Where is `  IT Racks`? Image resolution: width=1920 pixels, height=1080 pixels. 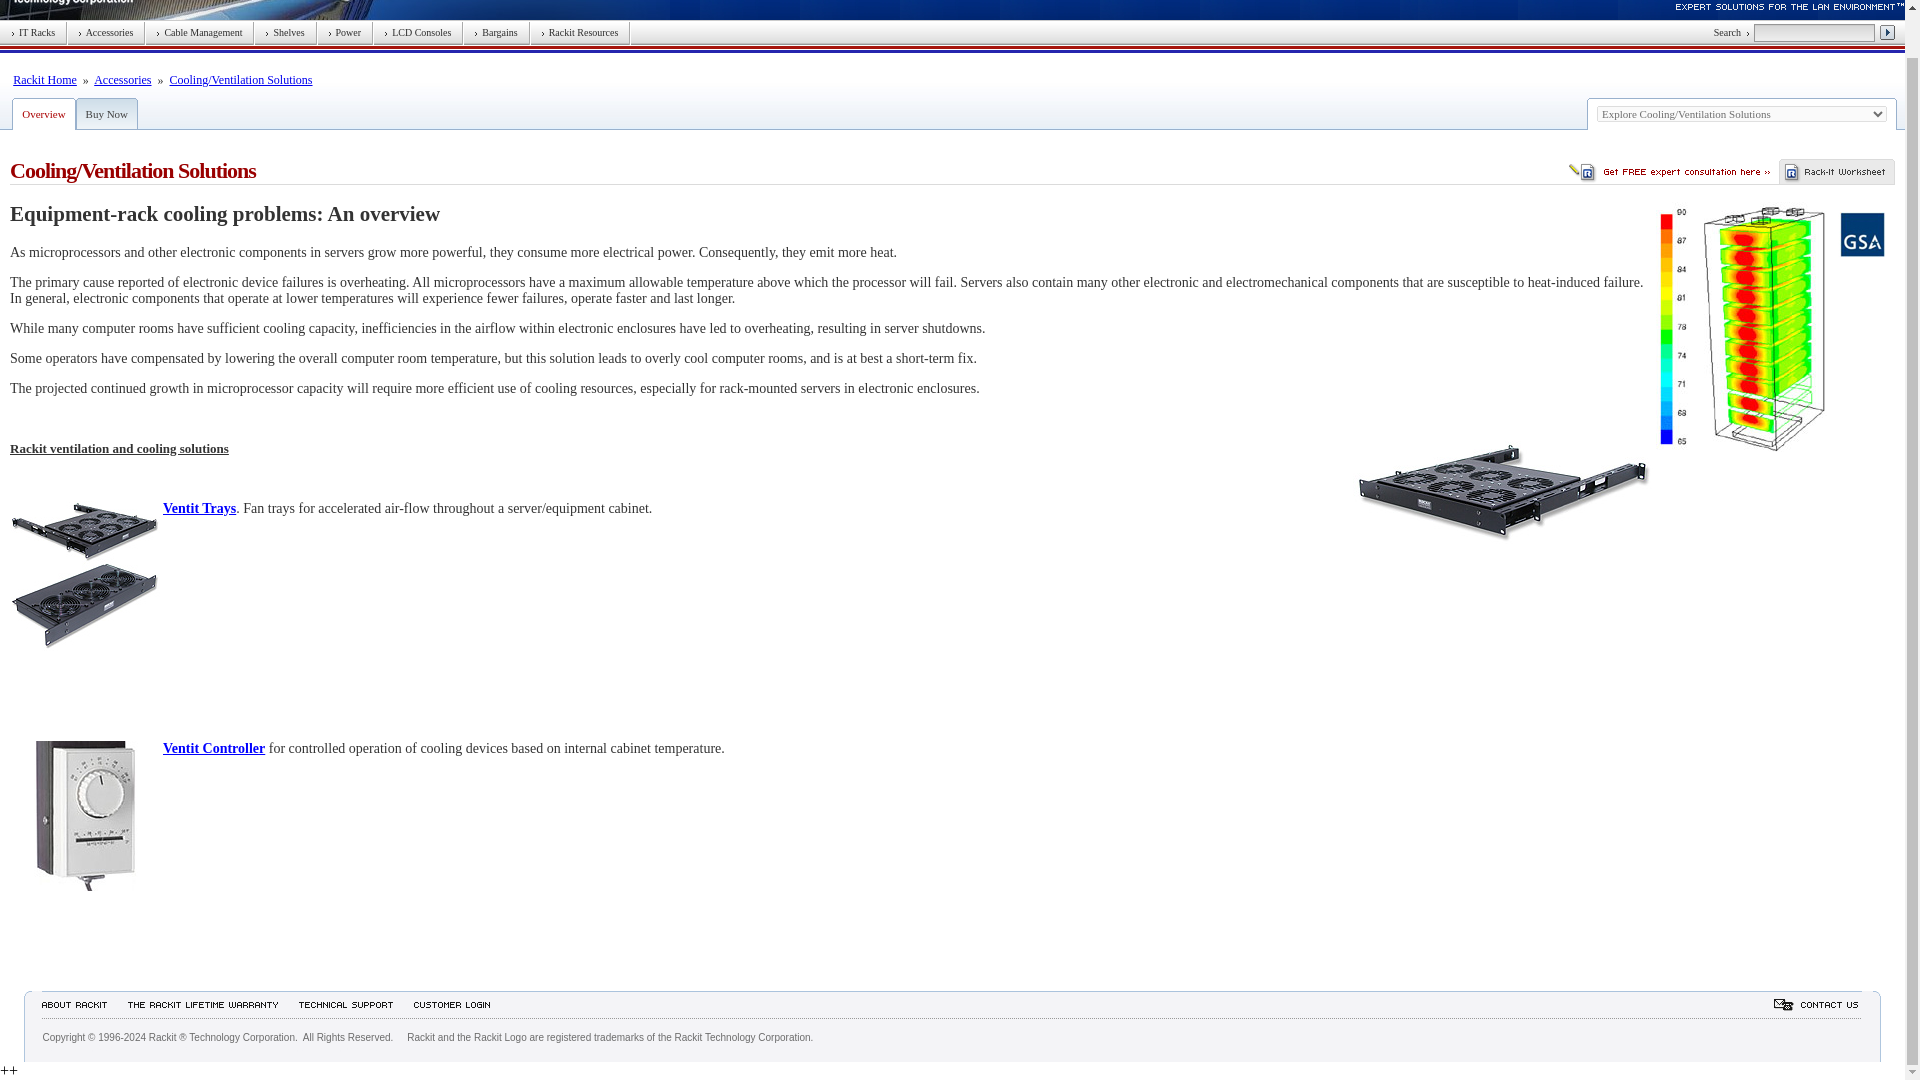   IT Racks is located at coordinates (33, 32).